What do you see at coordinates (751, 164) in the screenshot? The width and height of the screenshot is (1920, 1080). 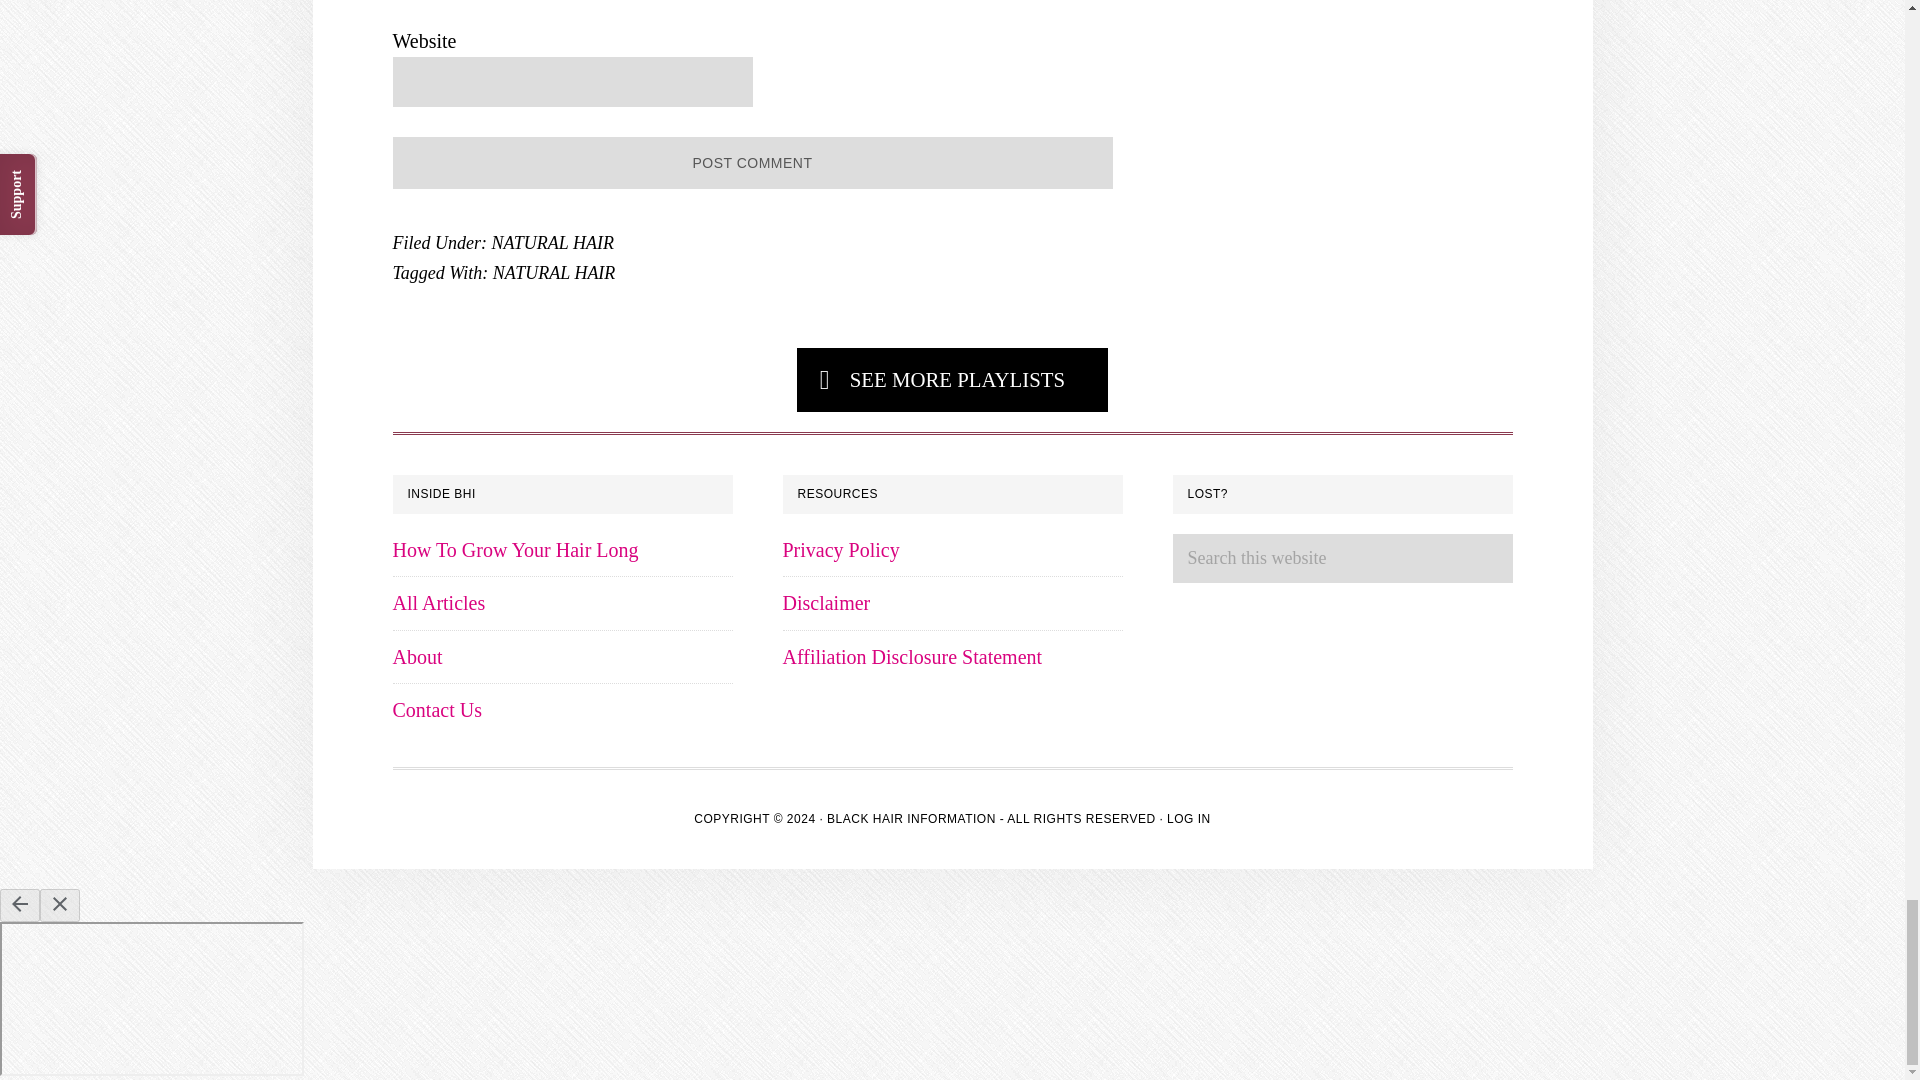 I see `Post Comment` at bounding box center [751, 164].